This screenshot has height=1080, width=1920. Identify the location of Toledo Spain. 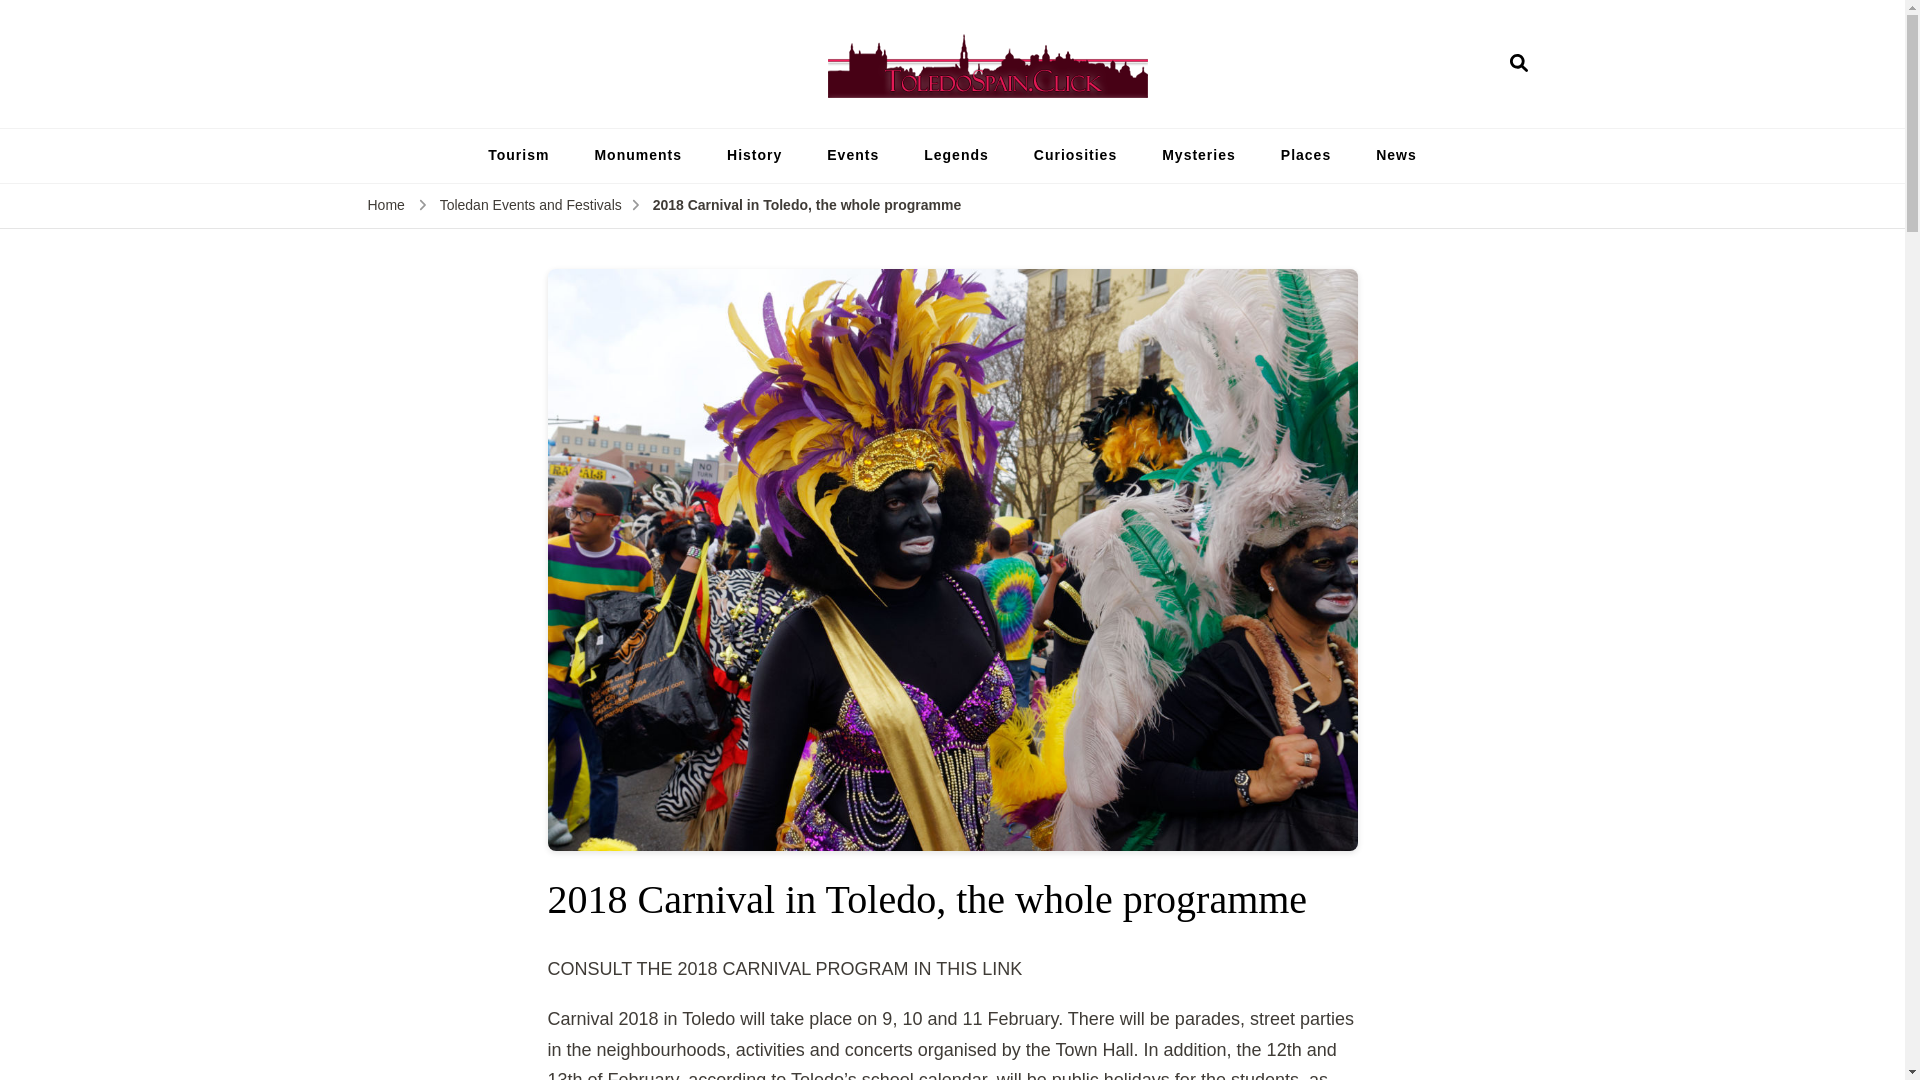
(1228, 112).